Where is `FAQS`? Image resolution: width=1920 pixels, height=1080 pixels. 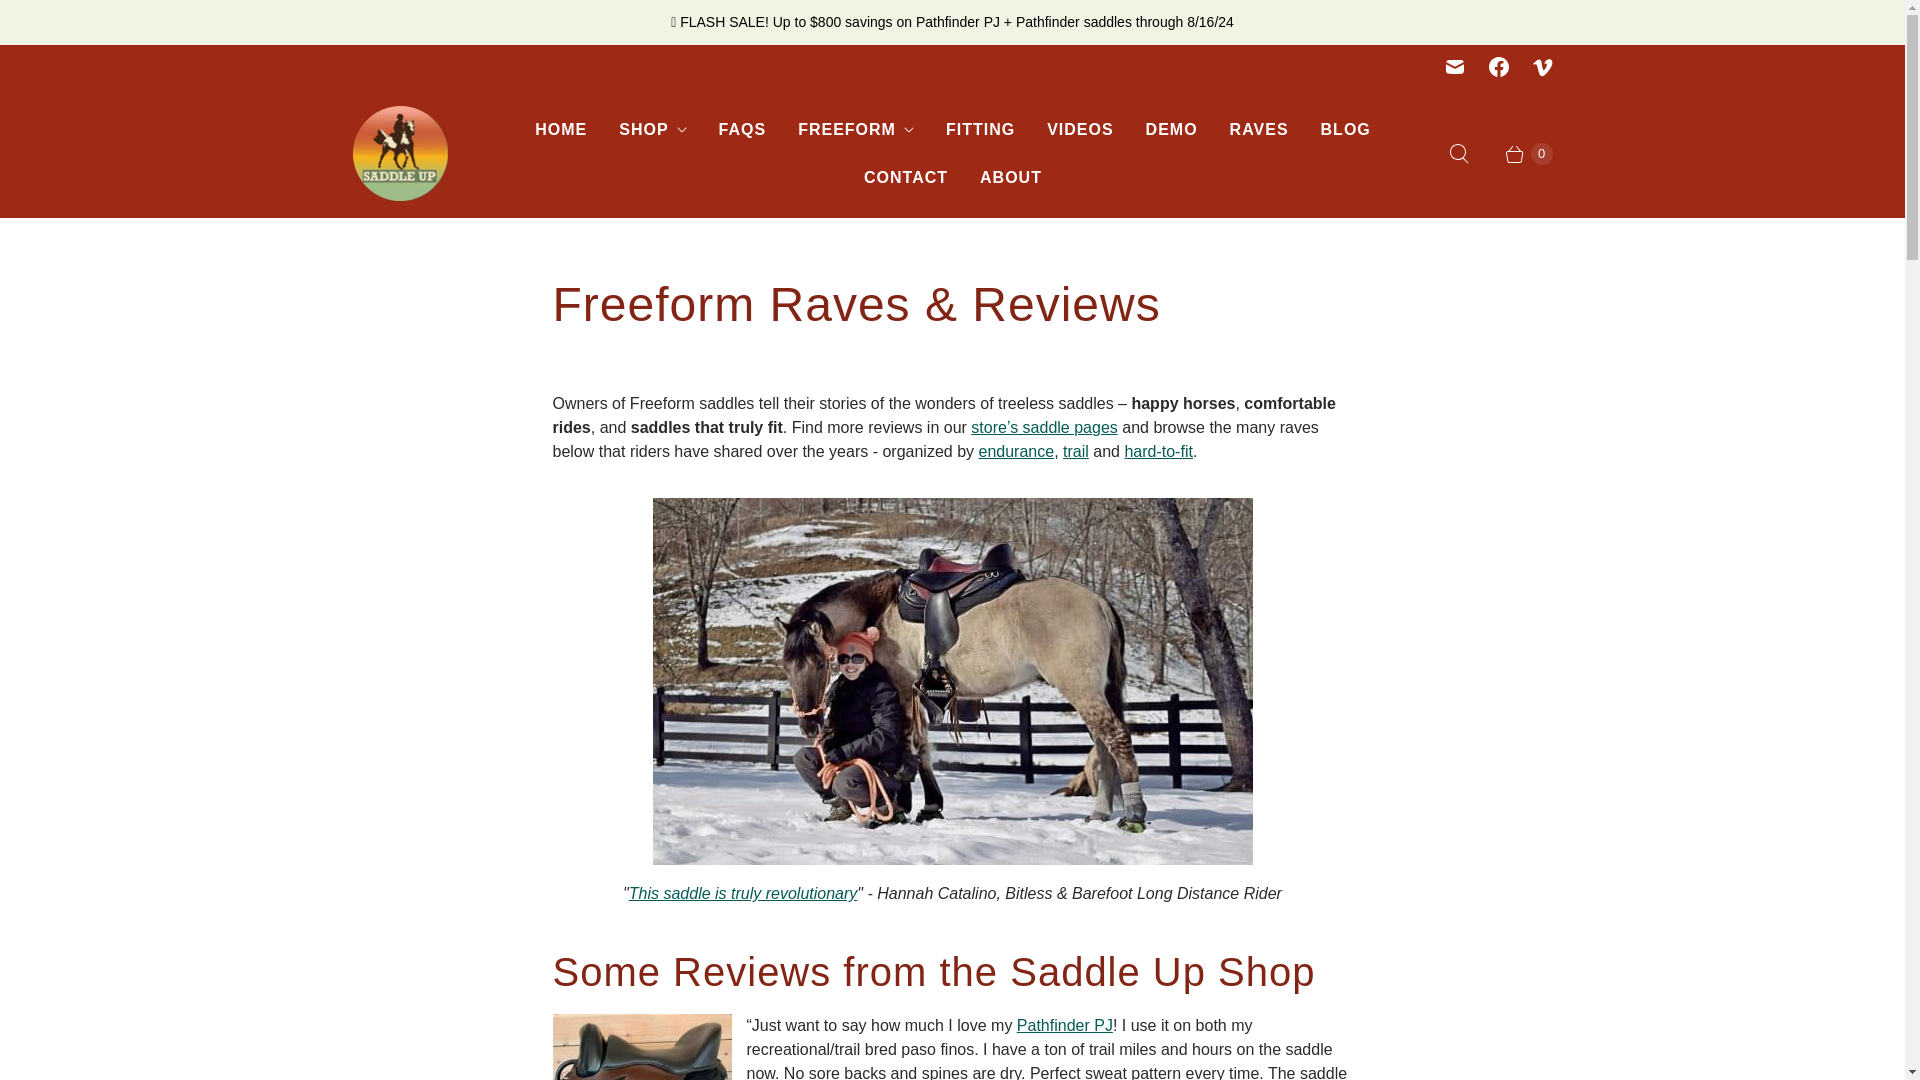 FAQS is located at coordinates (742, 130).